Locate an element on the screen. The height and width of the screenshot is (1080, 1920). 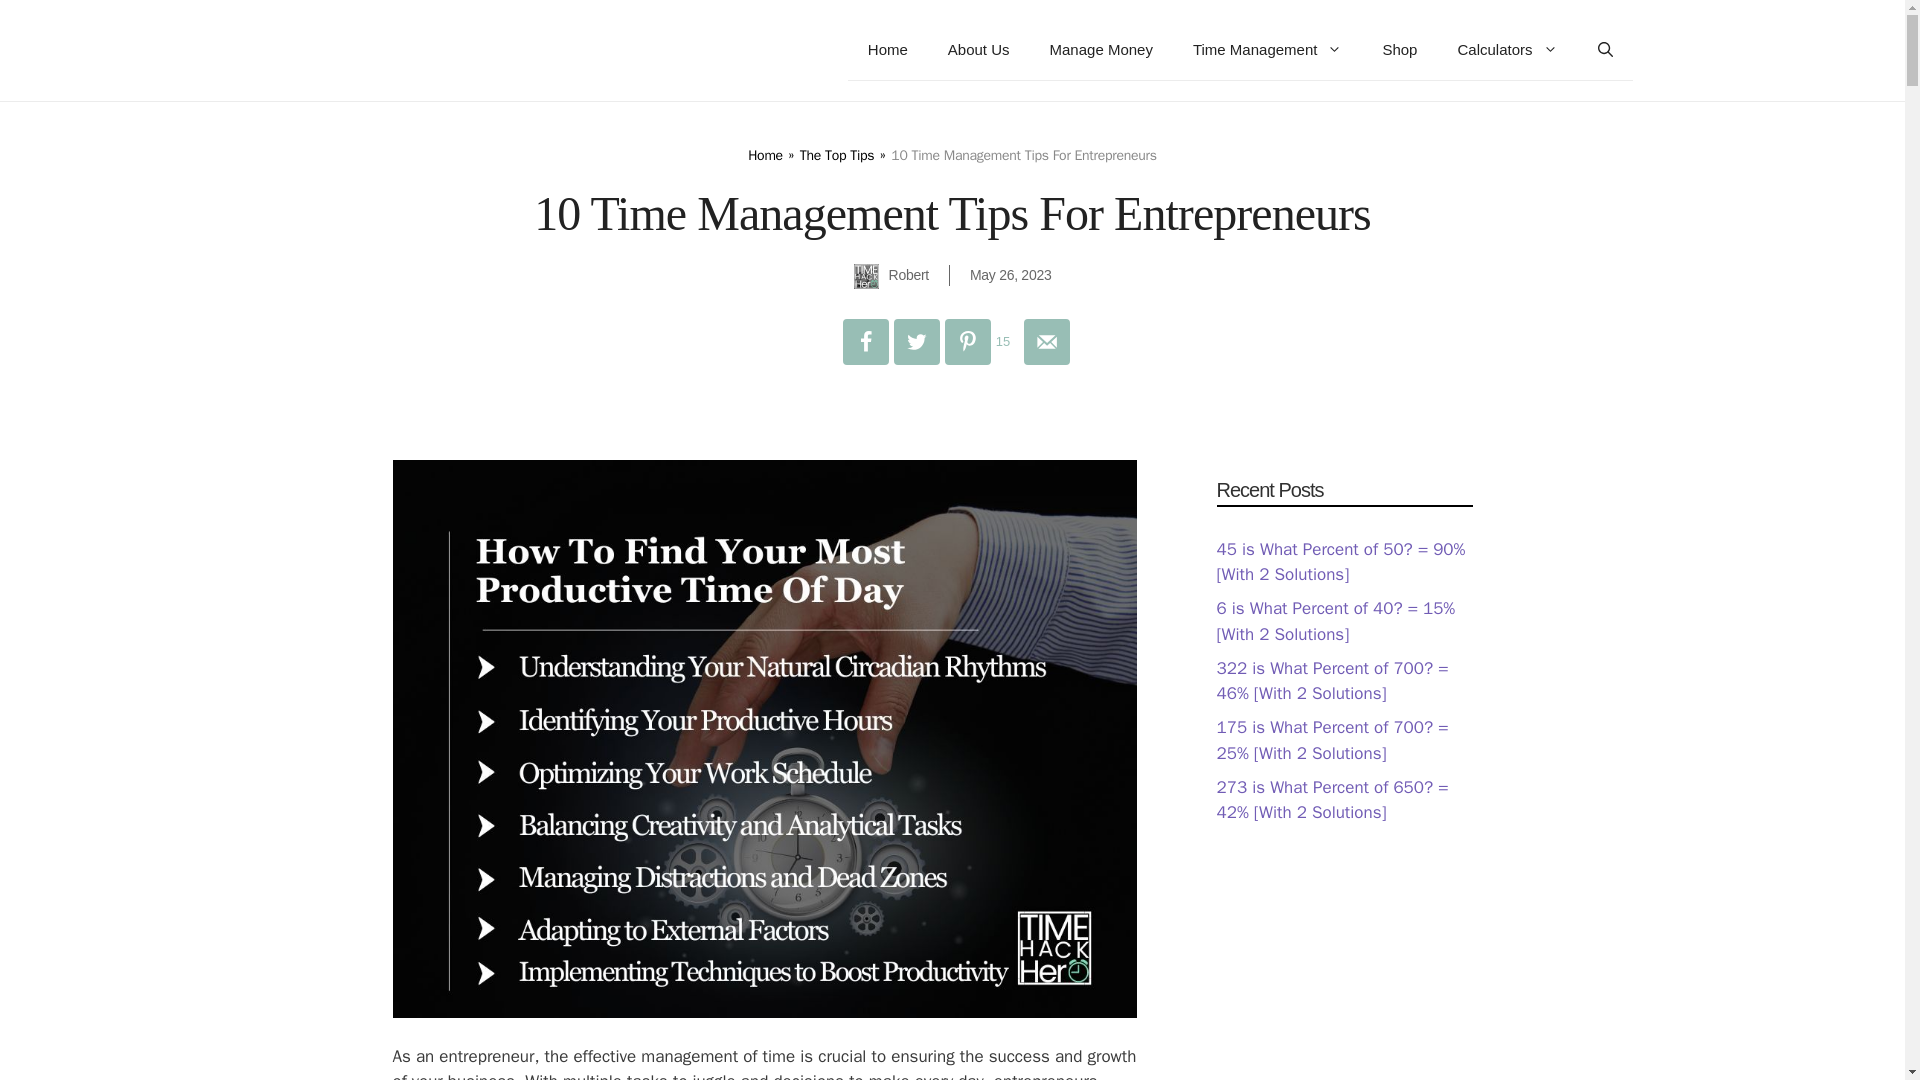
Share on Facebook is located at coordinates (864, 342).